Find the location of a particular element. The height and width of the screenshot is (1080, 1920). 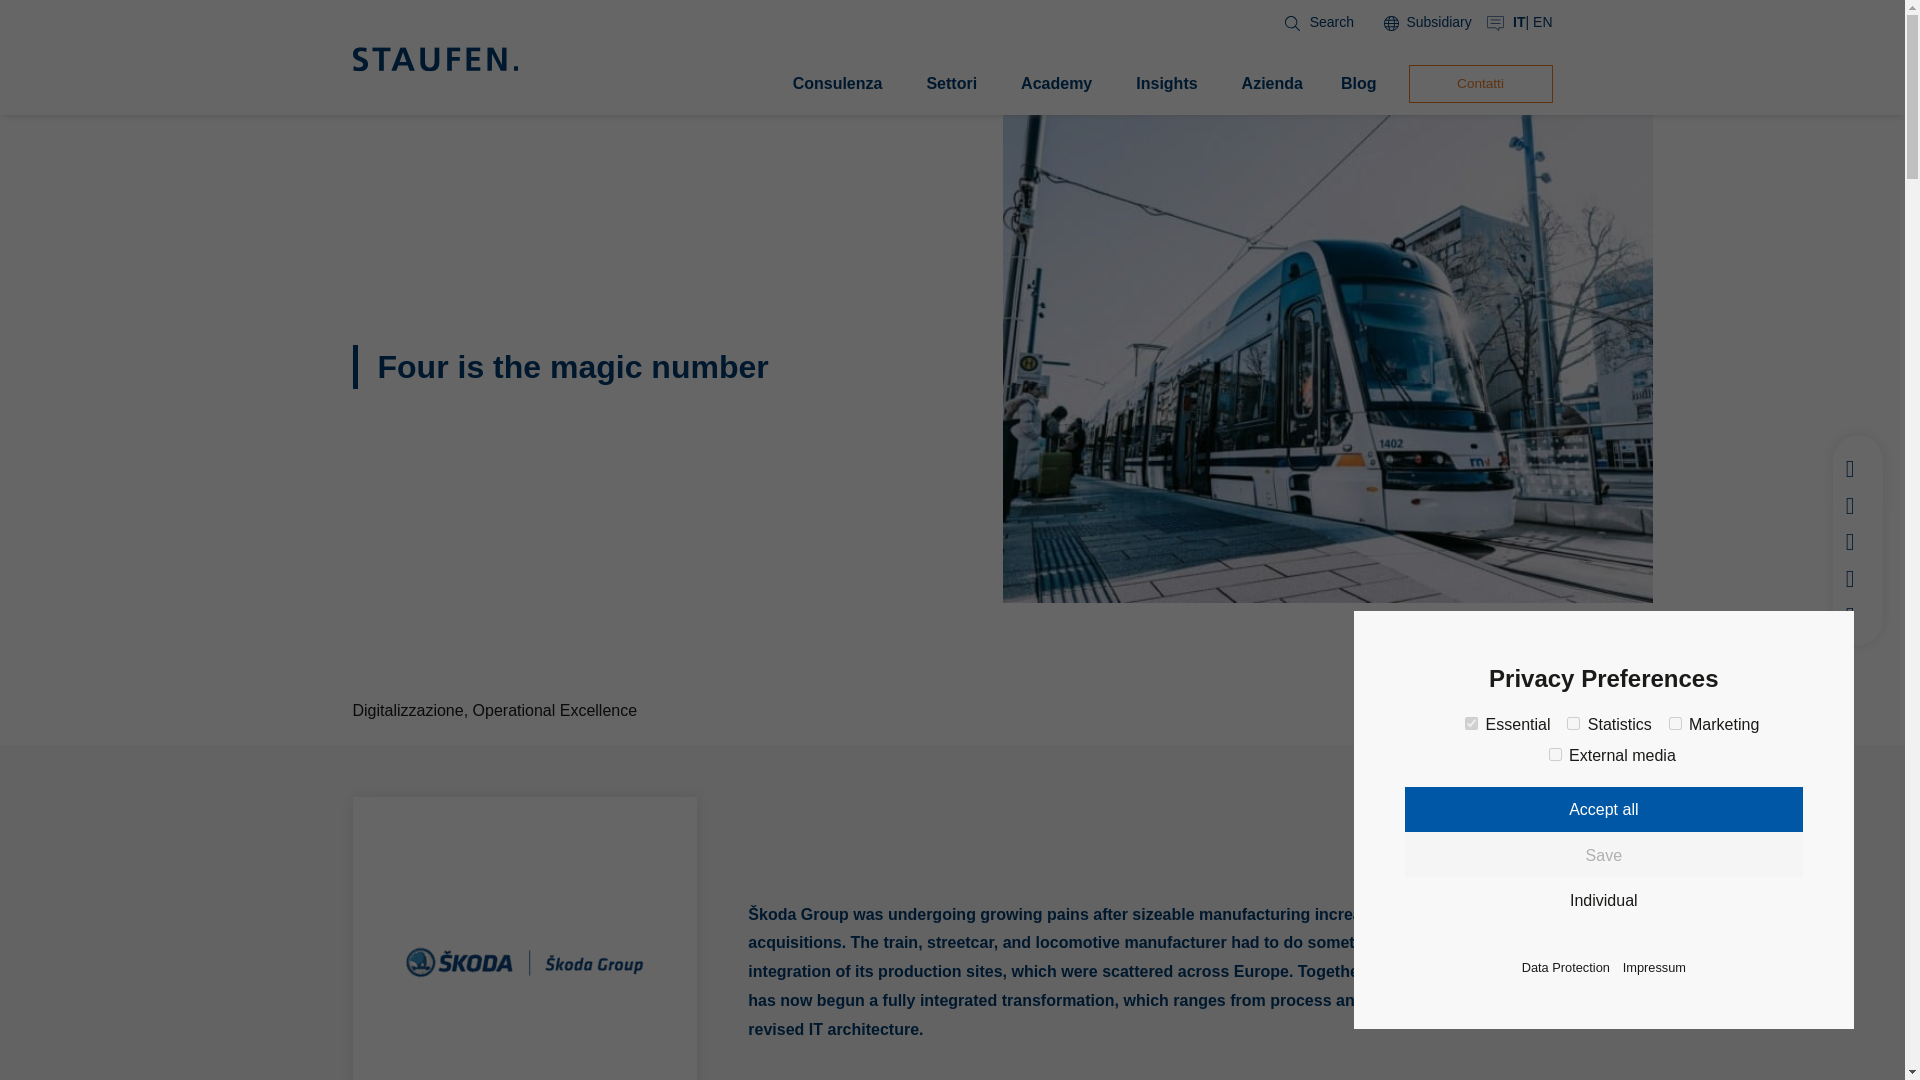

Consulenza is located at coordinates (838, 84).